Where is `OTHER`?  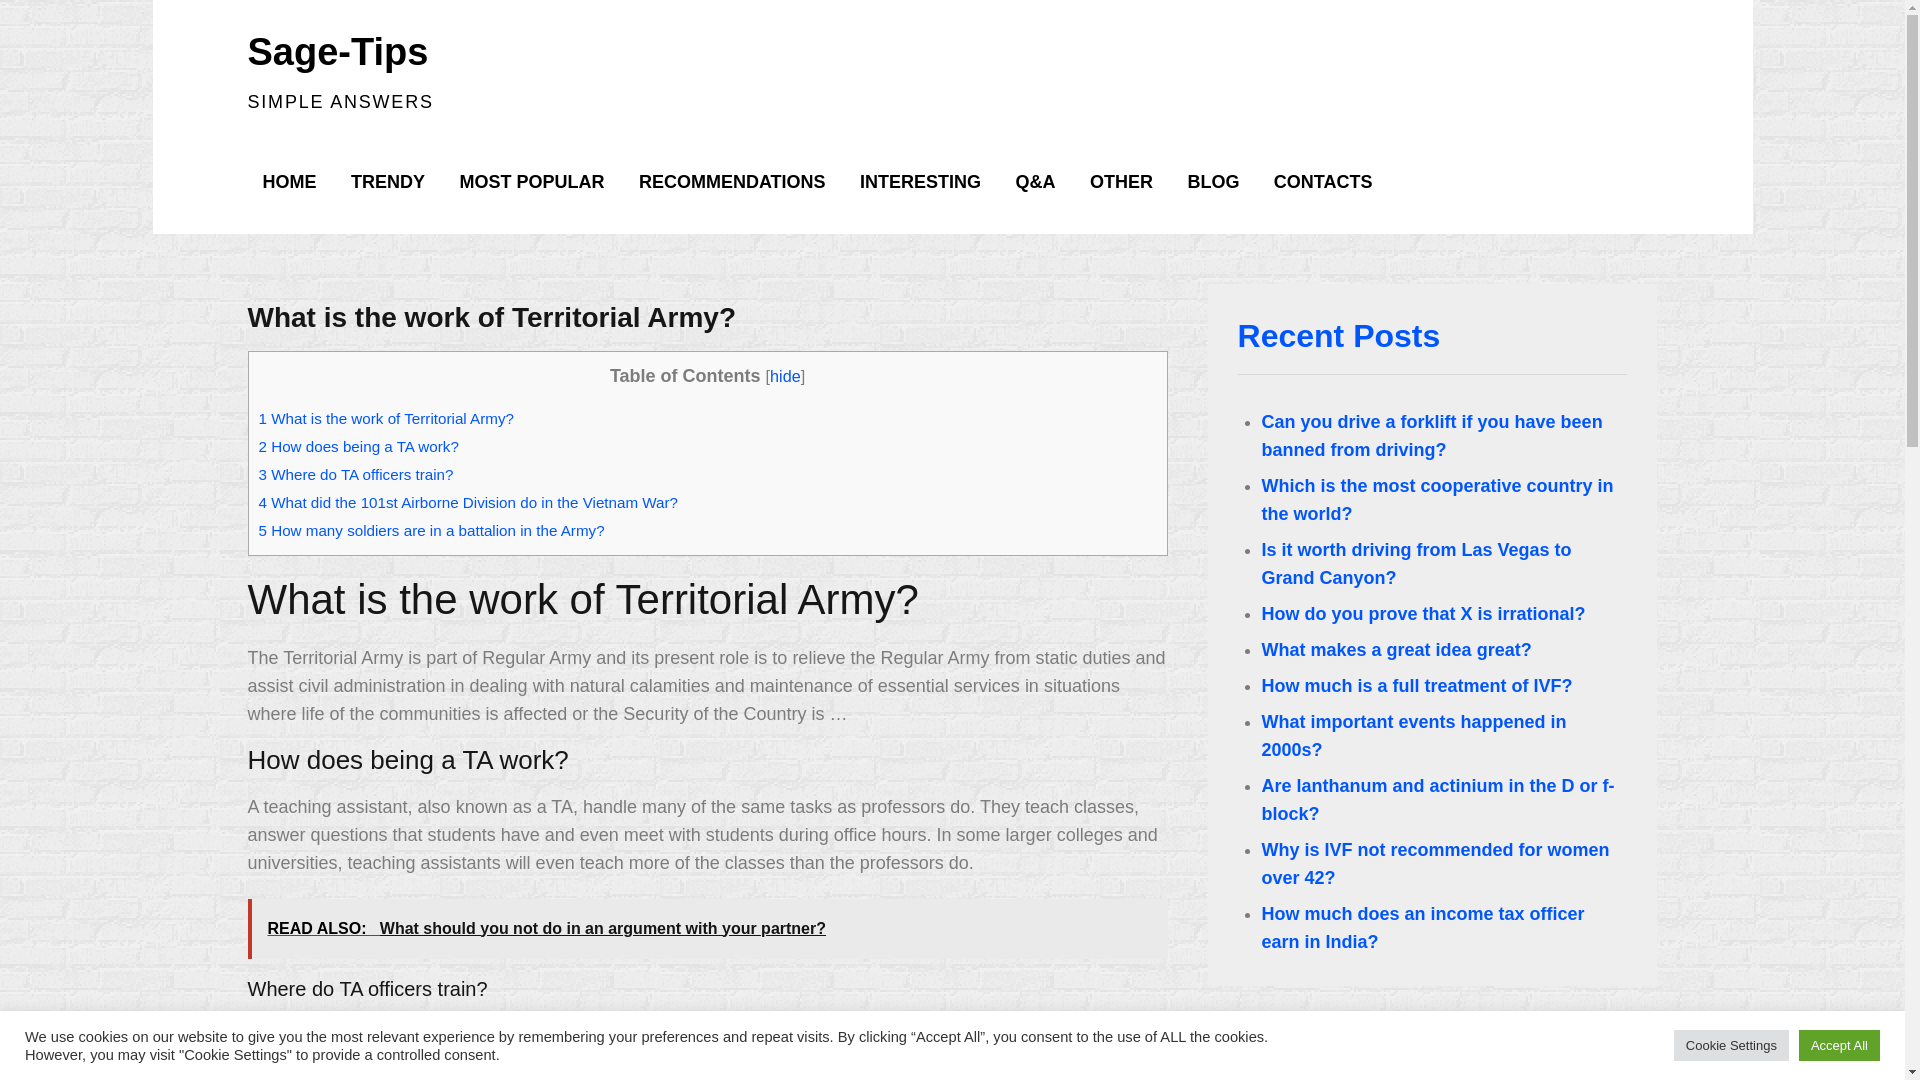
OTHER is located at coordinates (1121, 182).